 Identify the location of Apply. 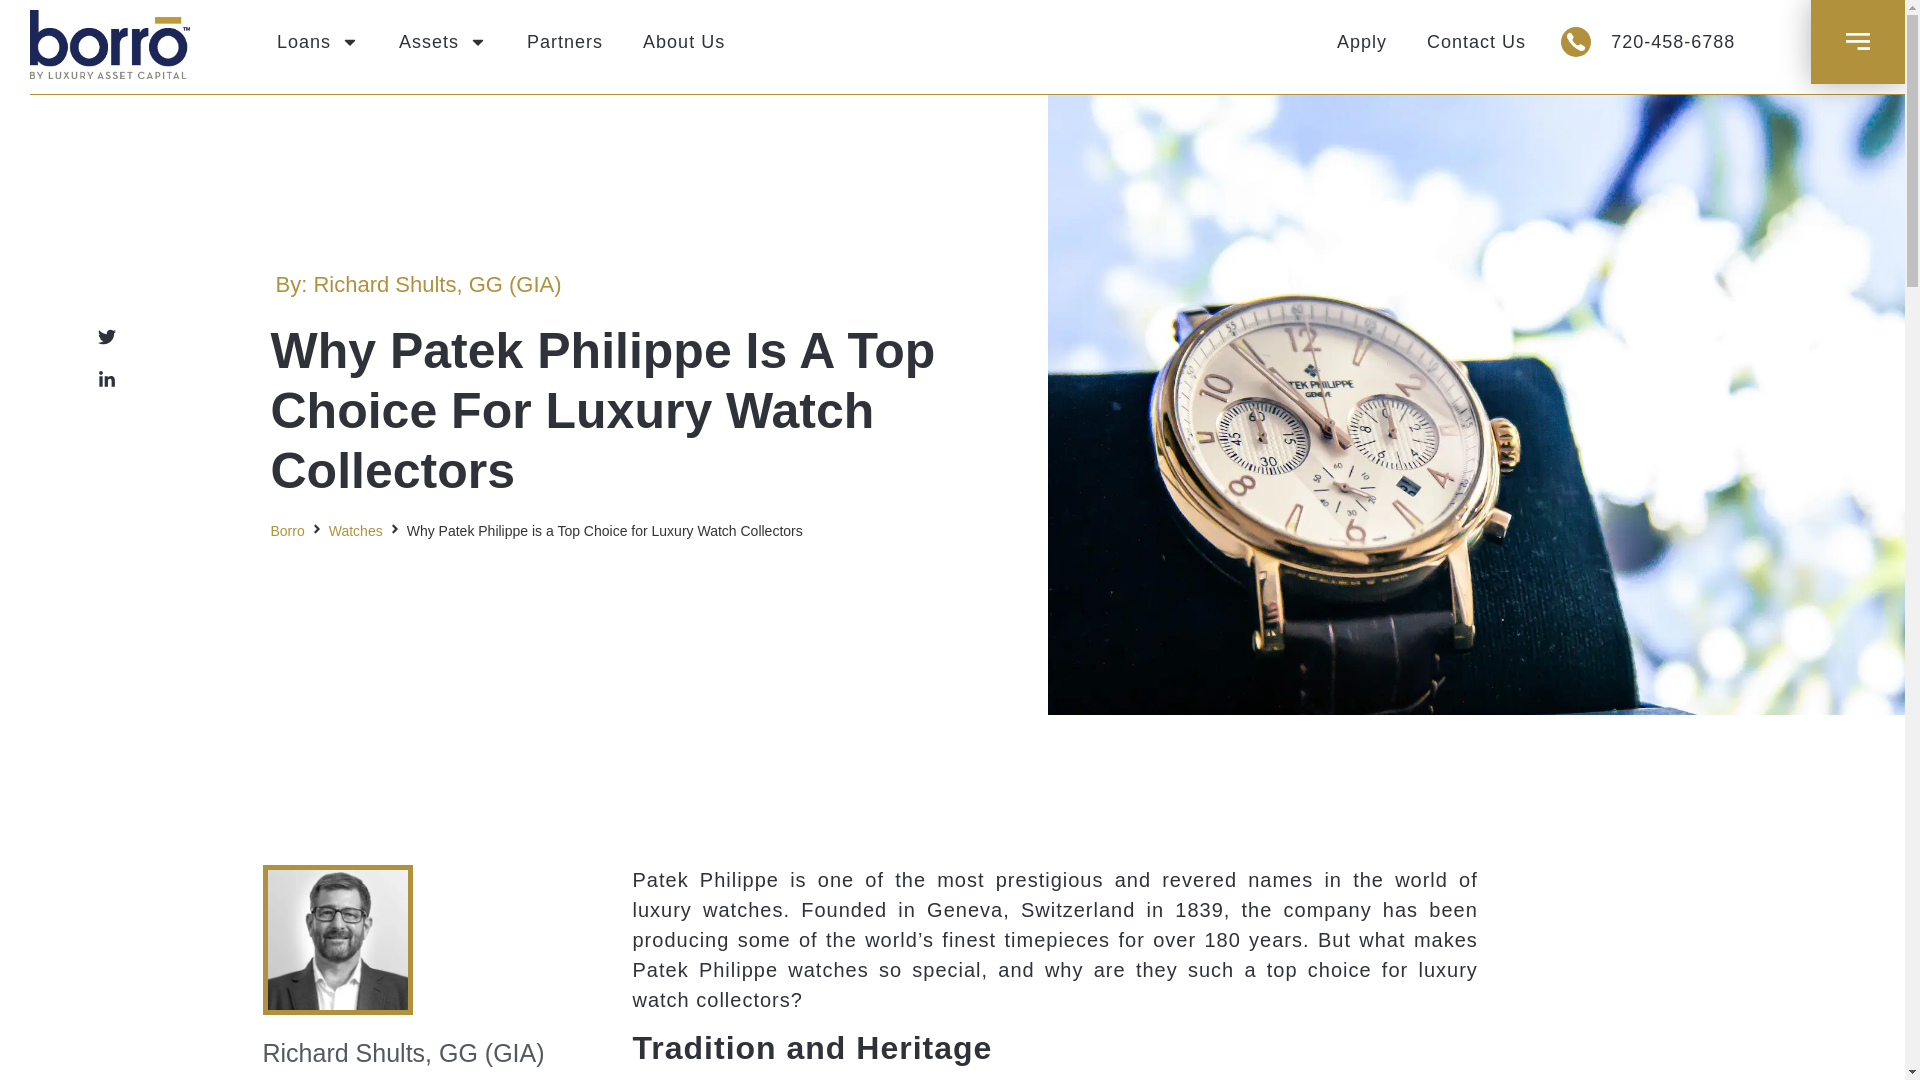
(1362, 42).